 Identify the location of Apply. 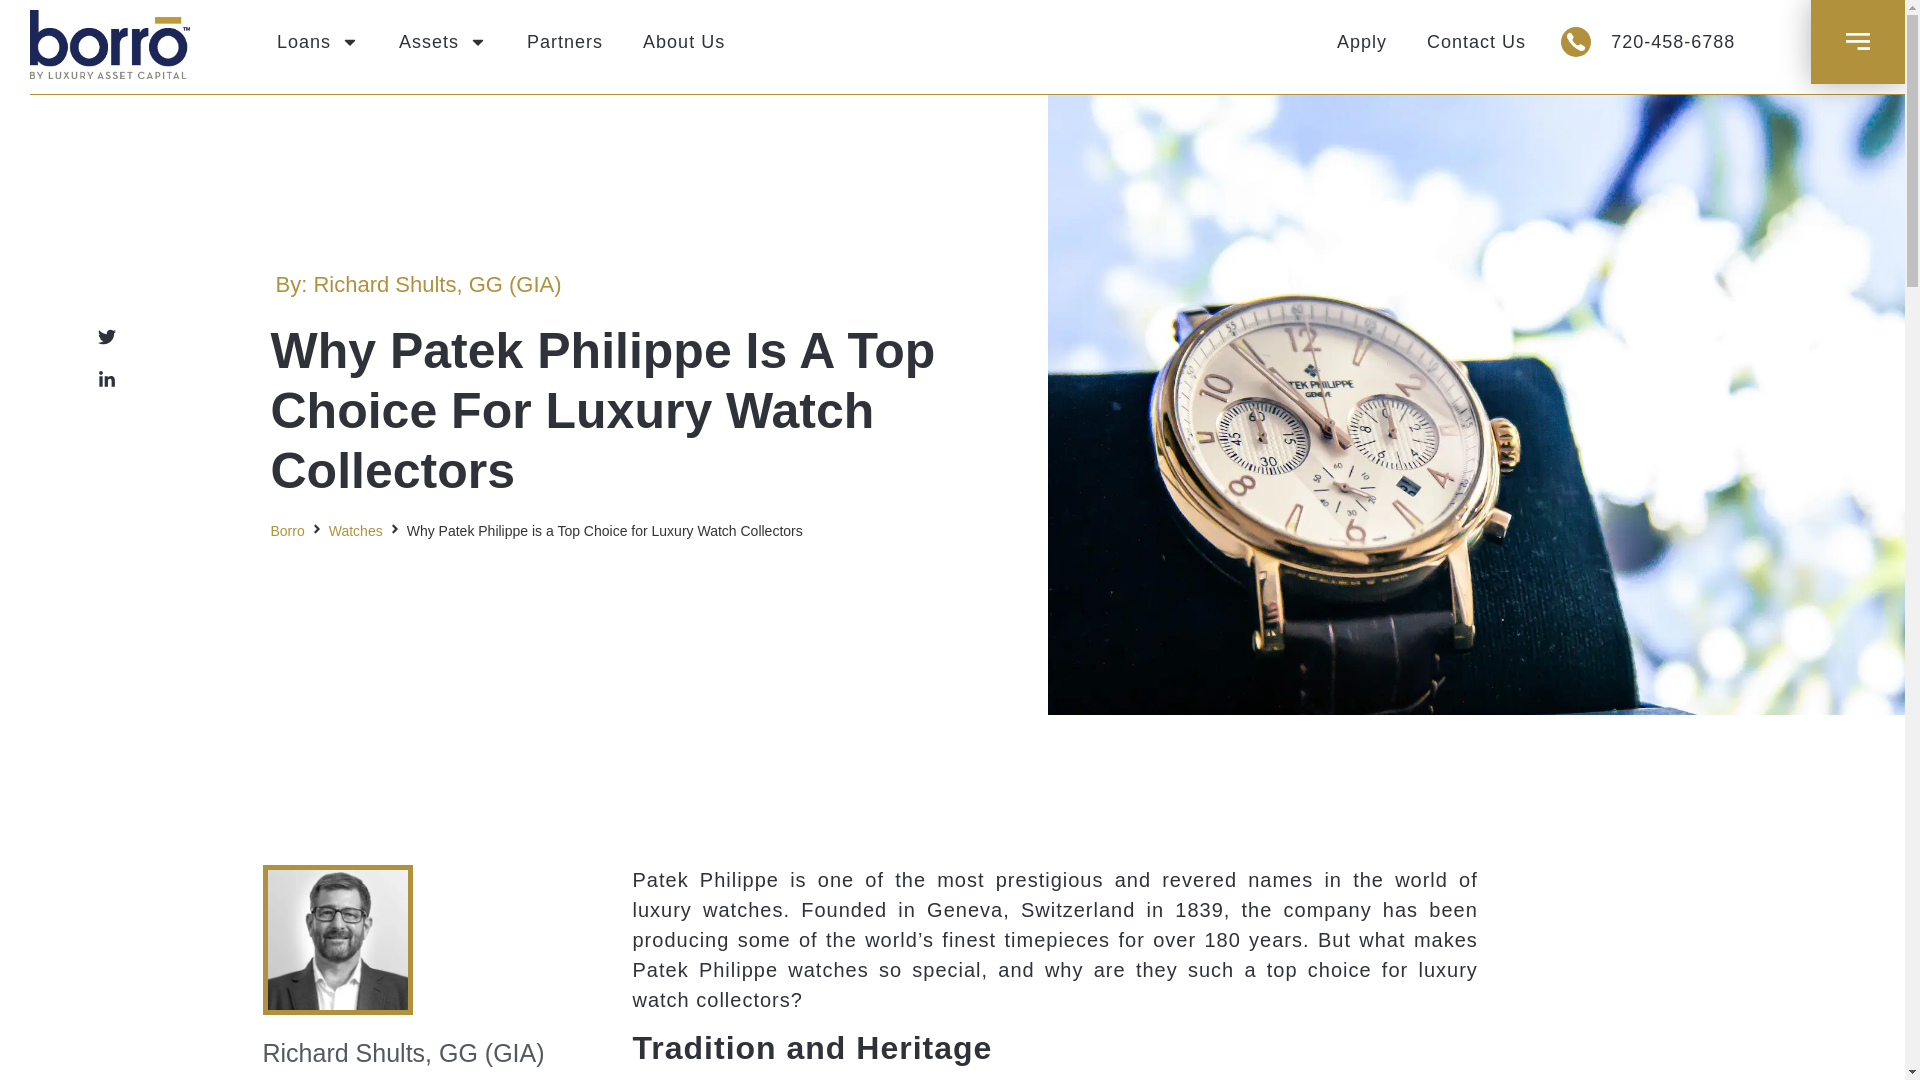
(1362, 42).